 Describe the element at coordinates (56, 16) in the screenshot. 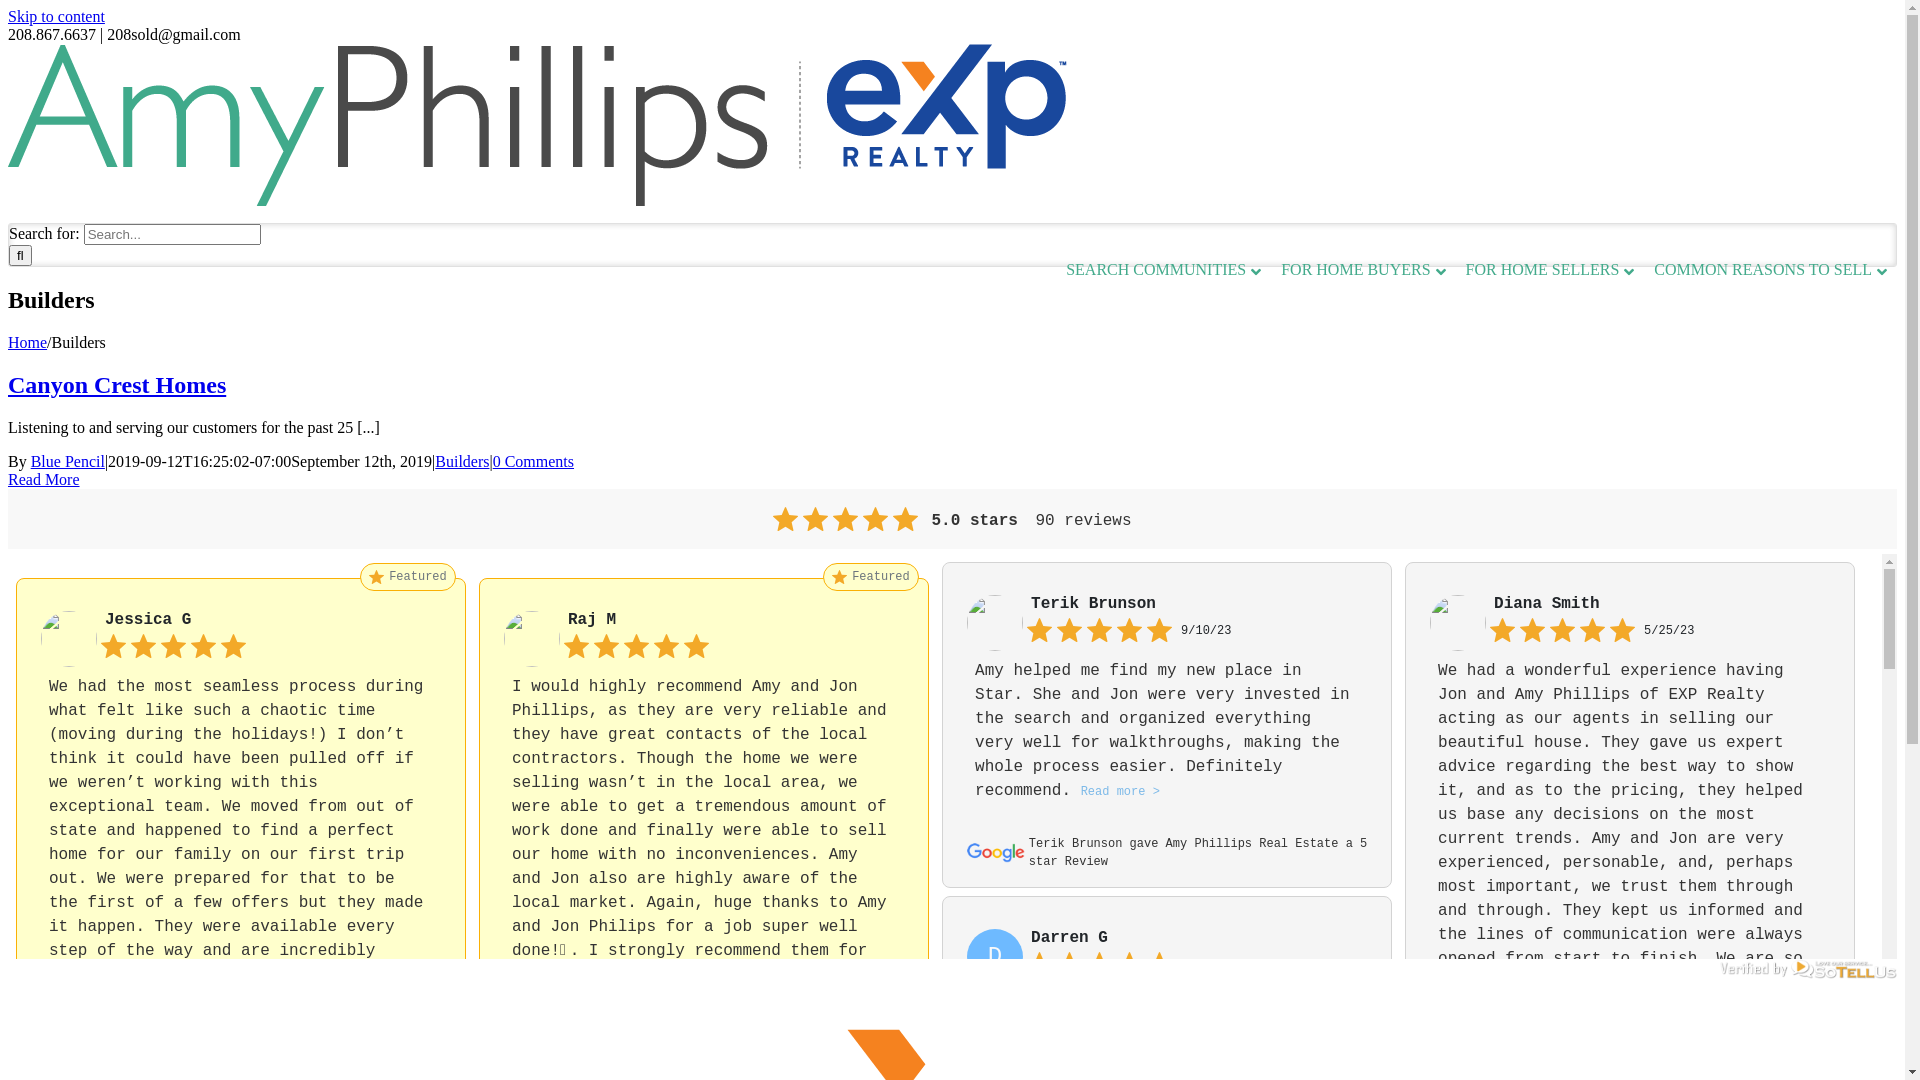

I see `Skip to content` at that location.